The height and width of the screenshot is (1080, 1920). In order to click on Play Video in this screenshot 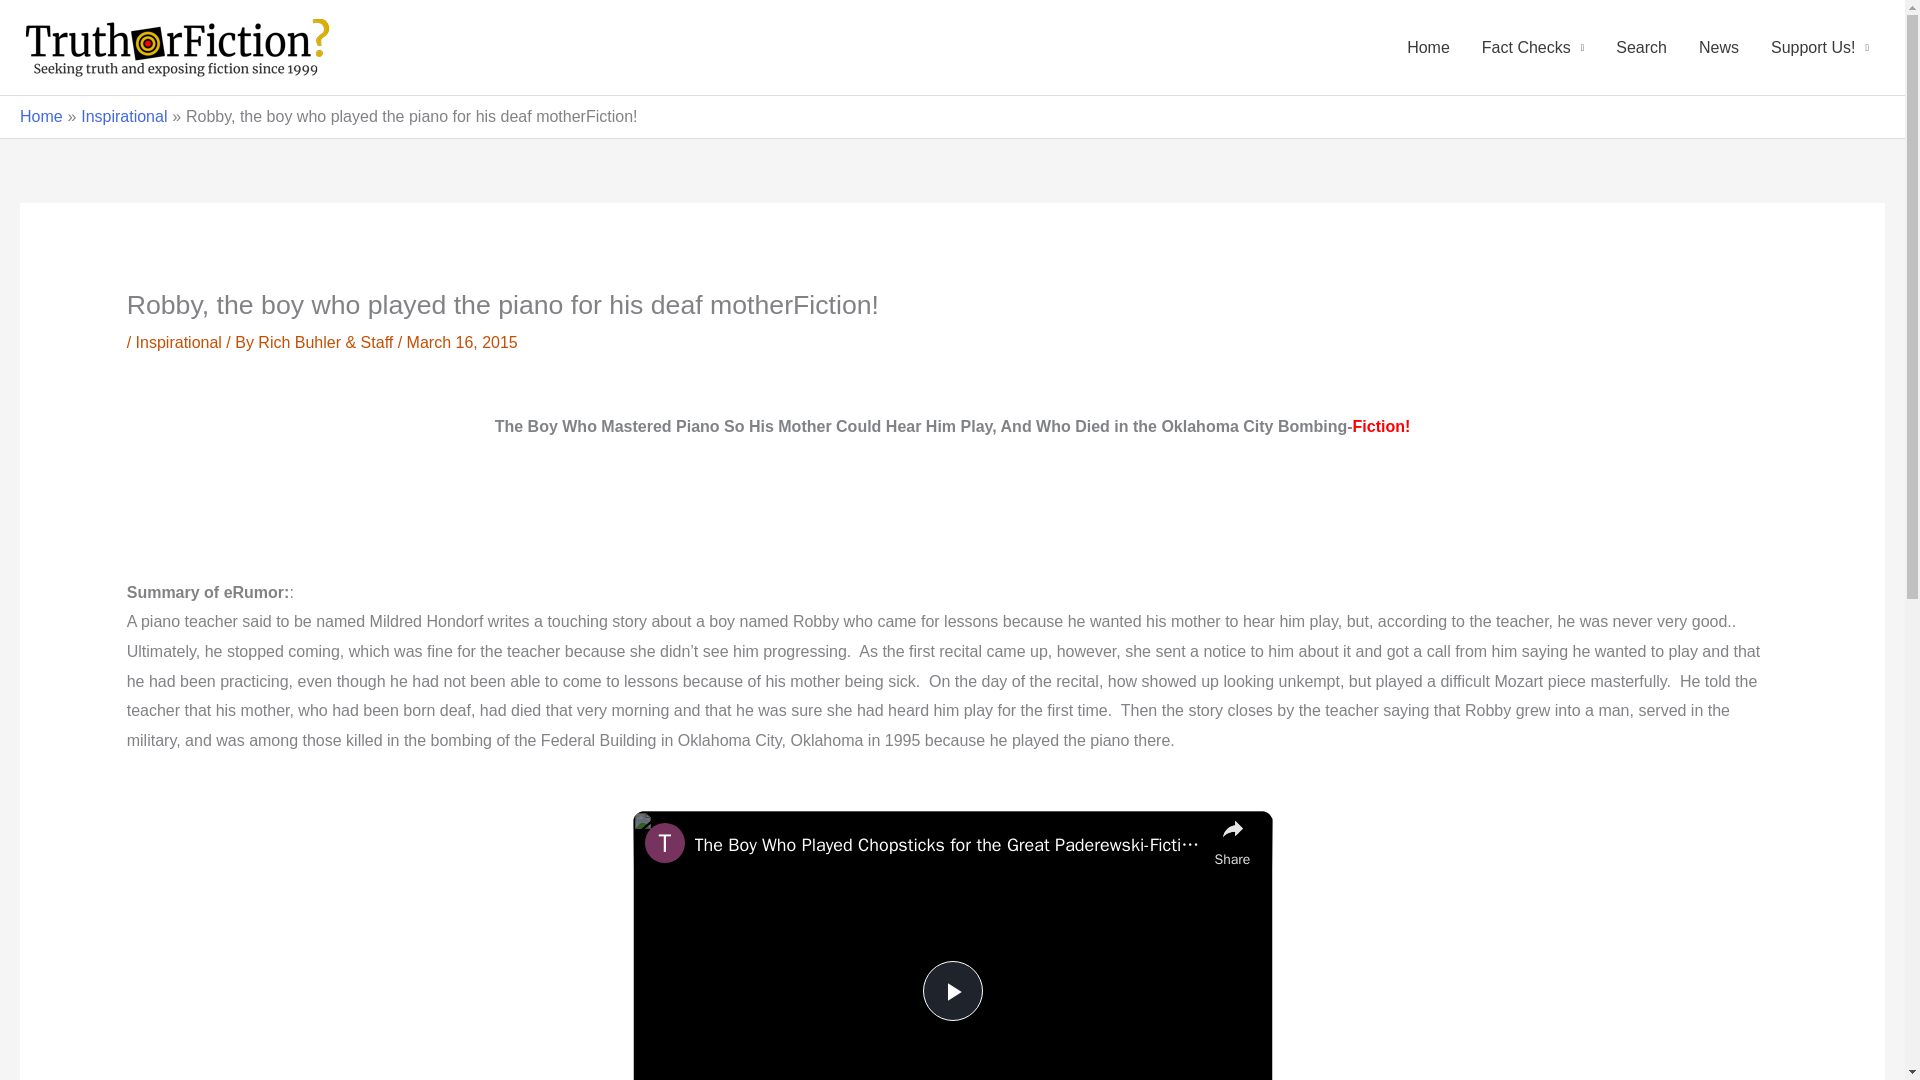, I will do `click(951, 990)`.